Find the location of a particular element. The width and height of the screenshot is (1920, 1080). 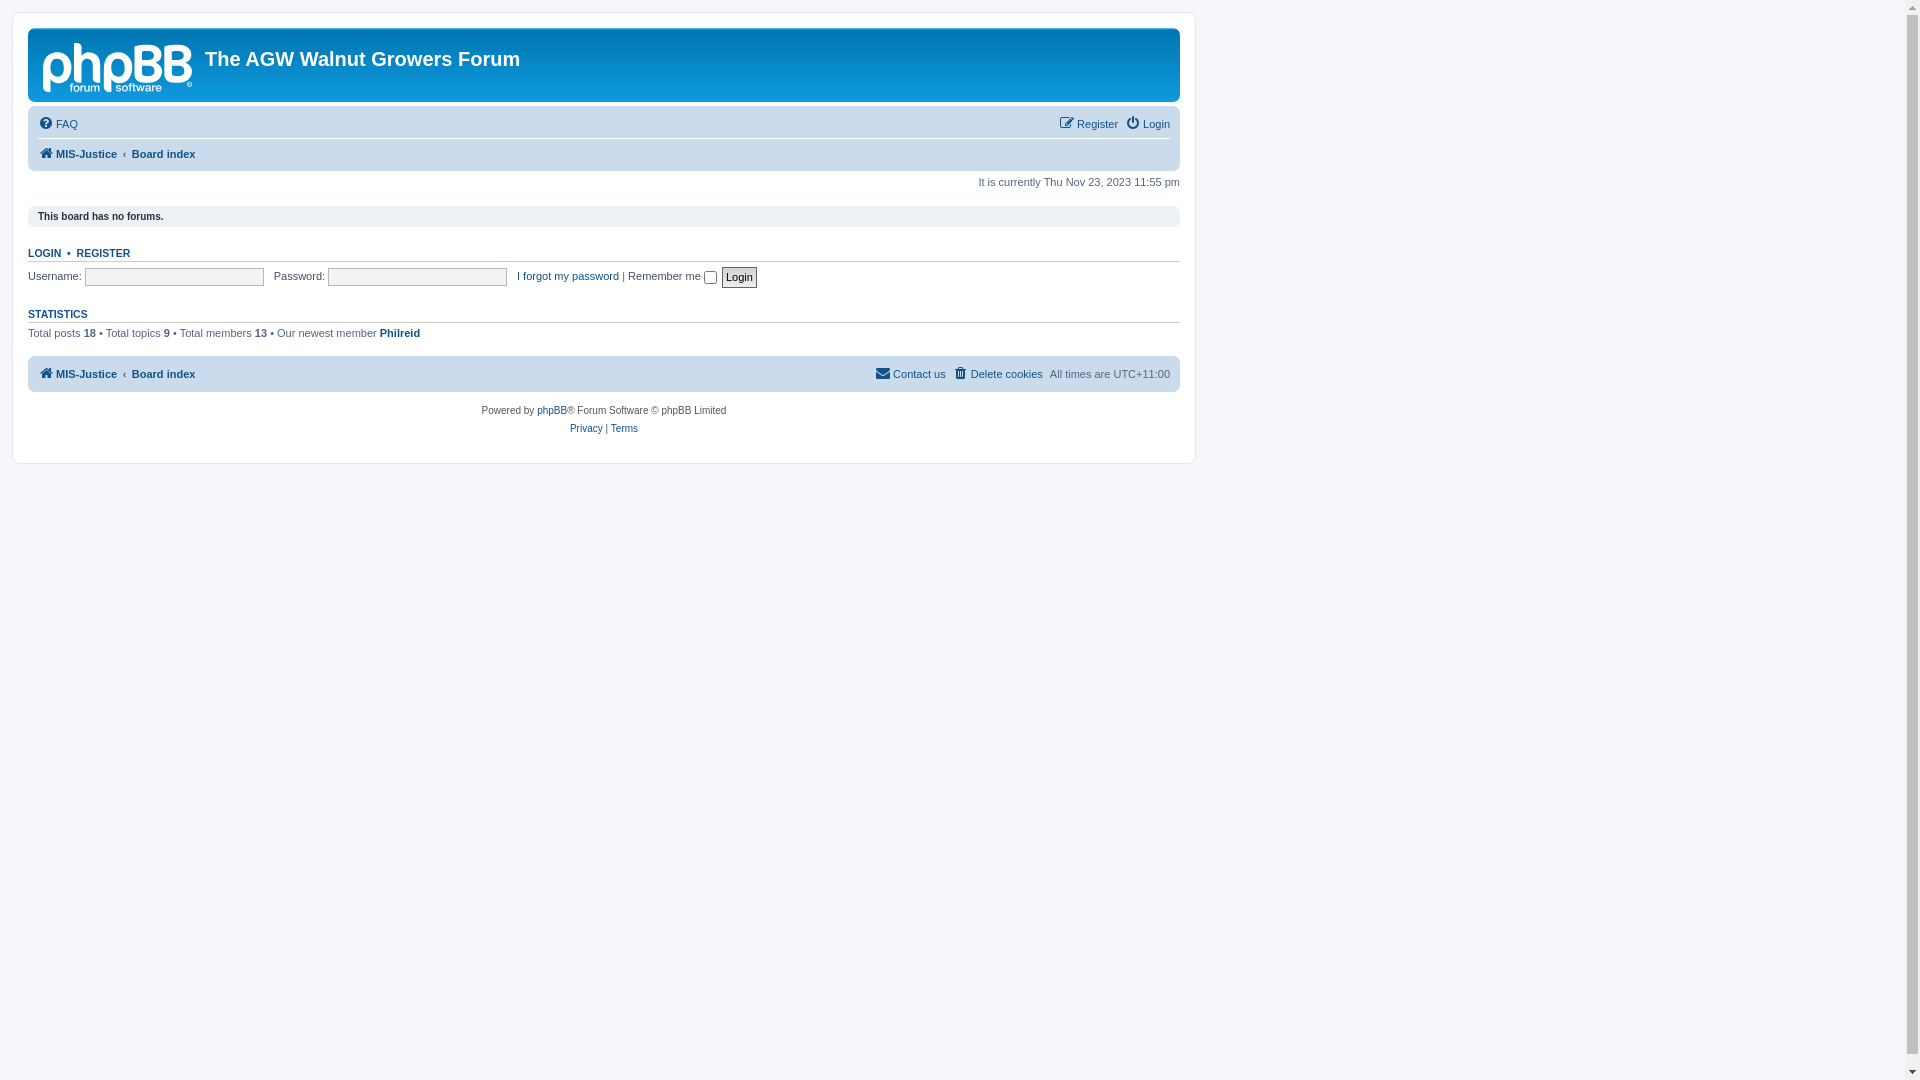

REGISTER is located at coordinates (104, 253).